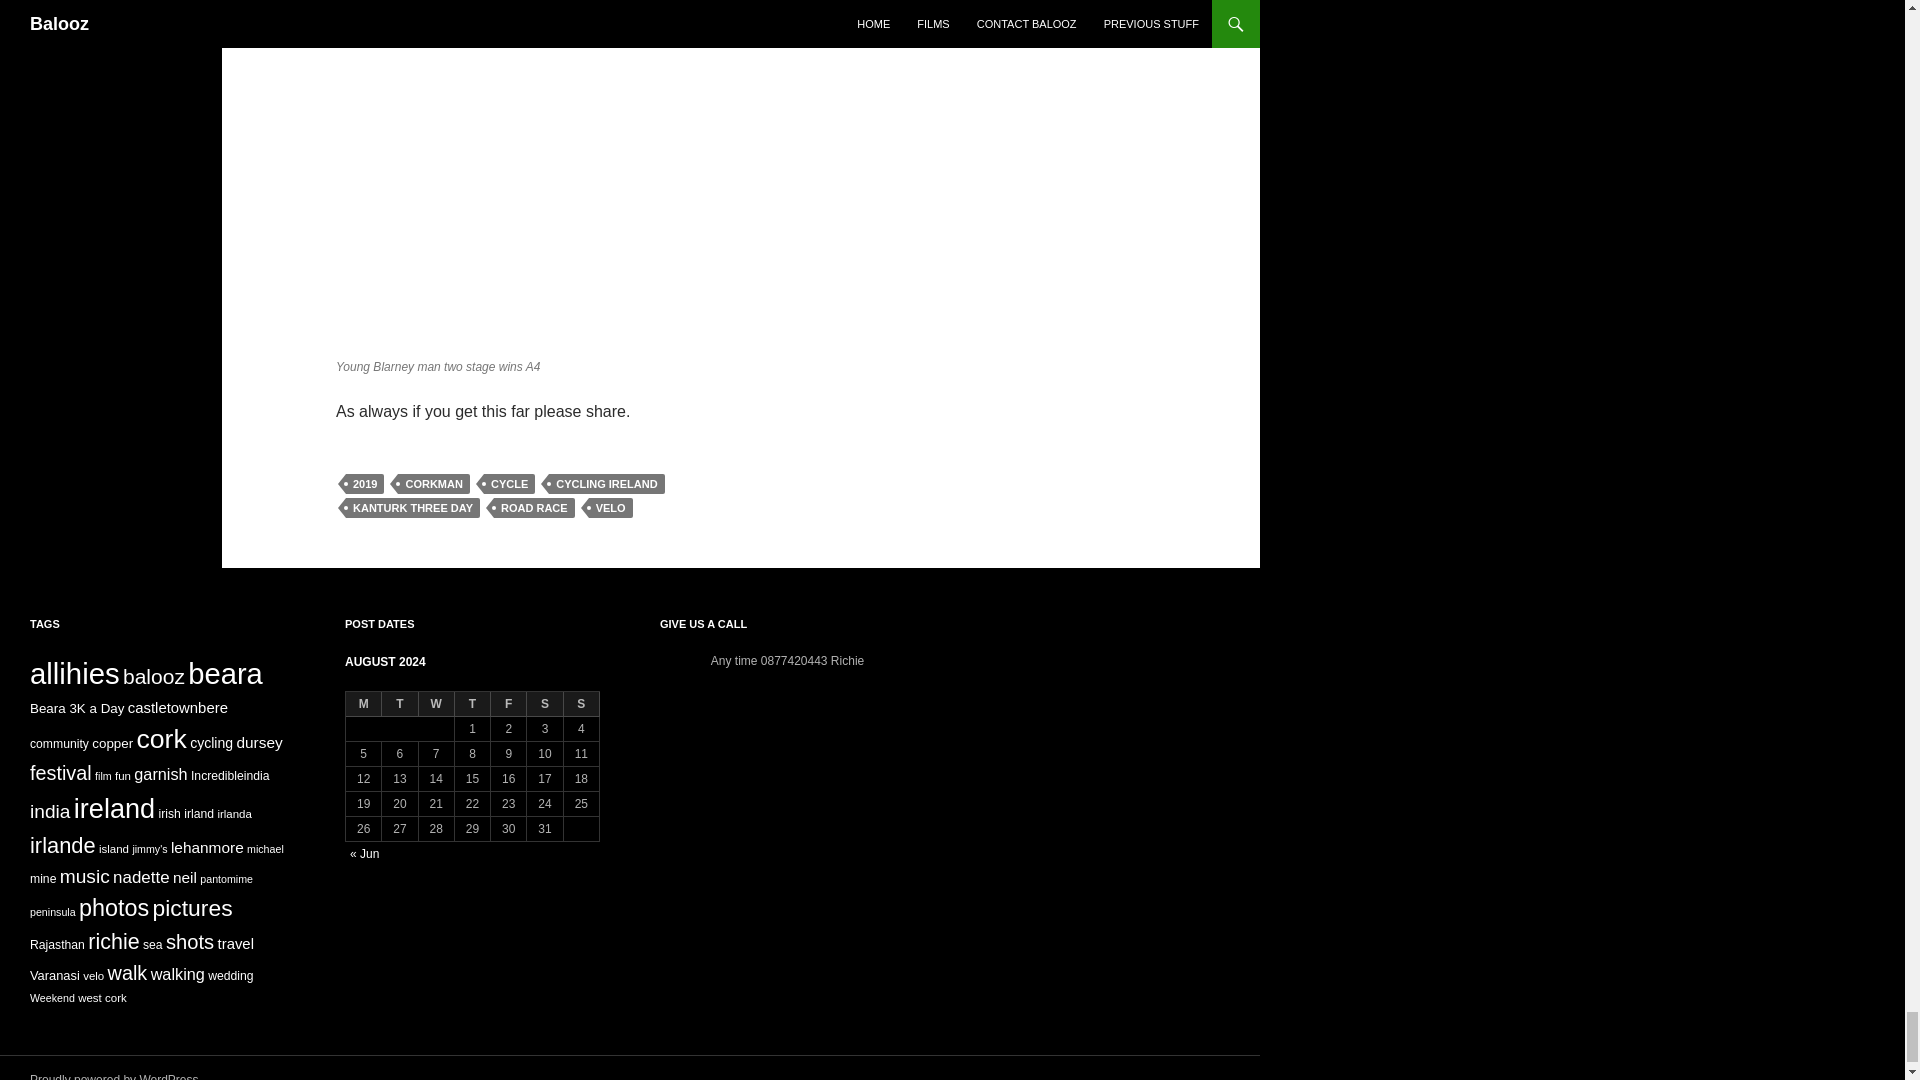 The height and width of the screenshot is (1080, 1920). Describe the element at coordinates (582, 704) in the screenshot. I see `Sunday` at that location.